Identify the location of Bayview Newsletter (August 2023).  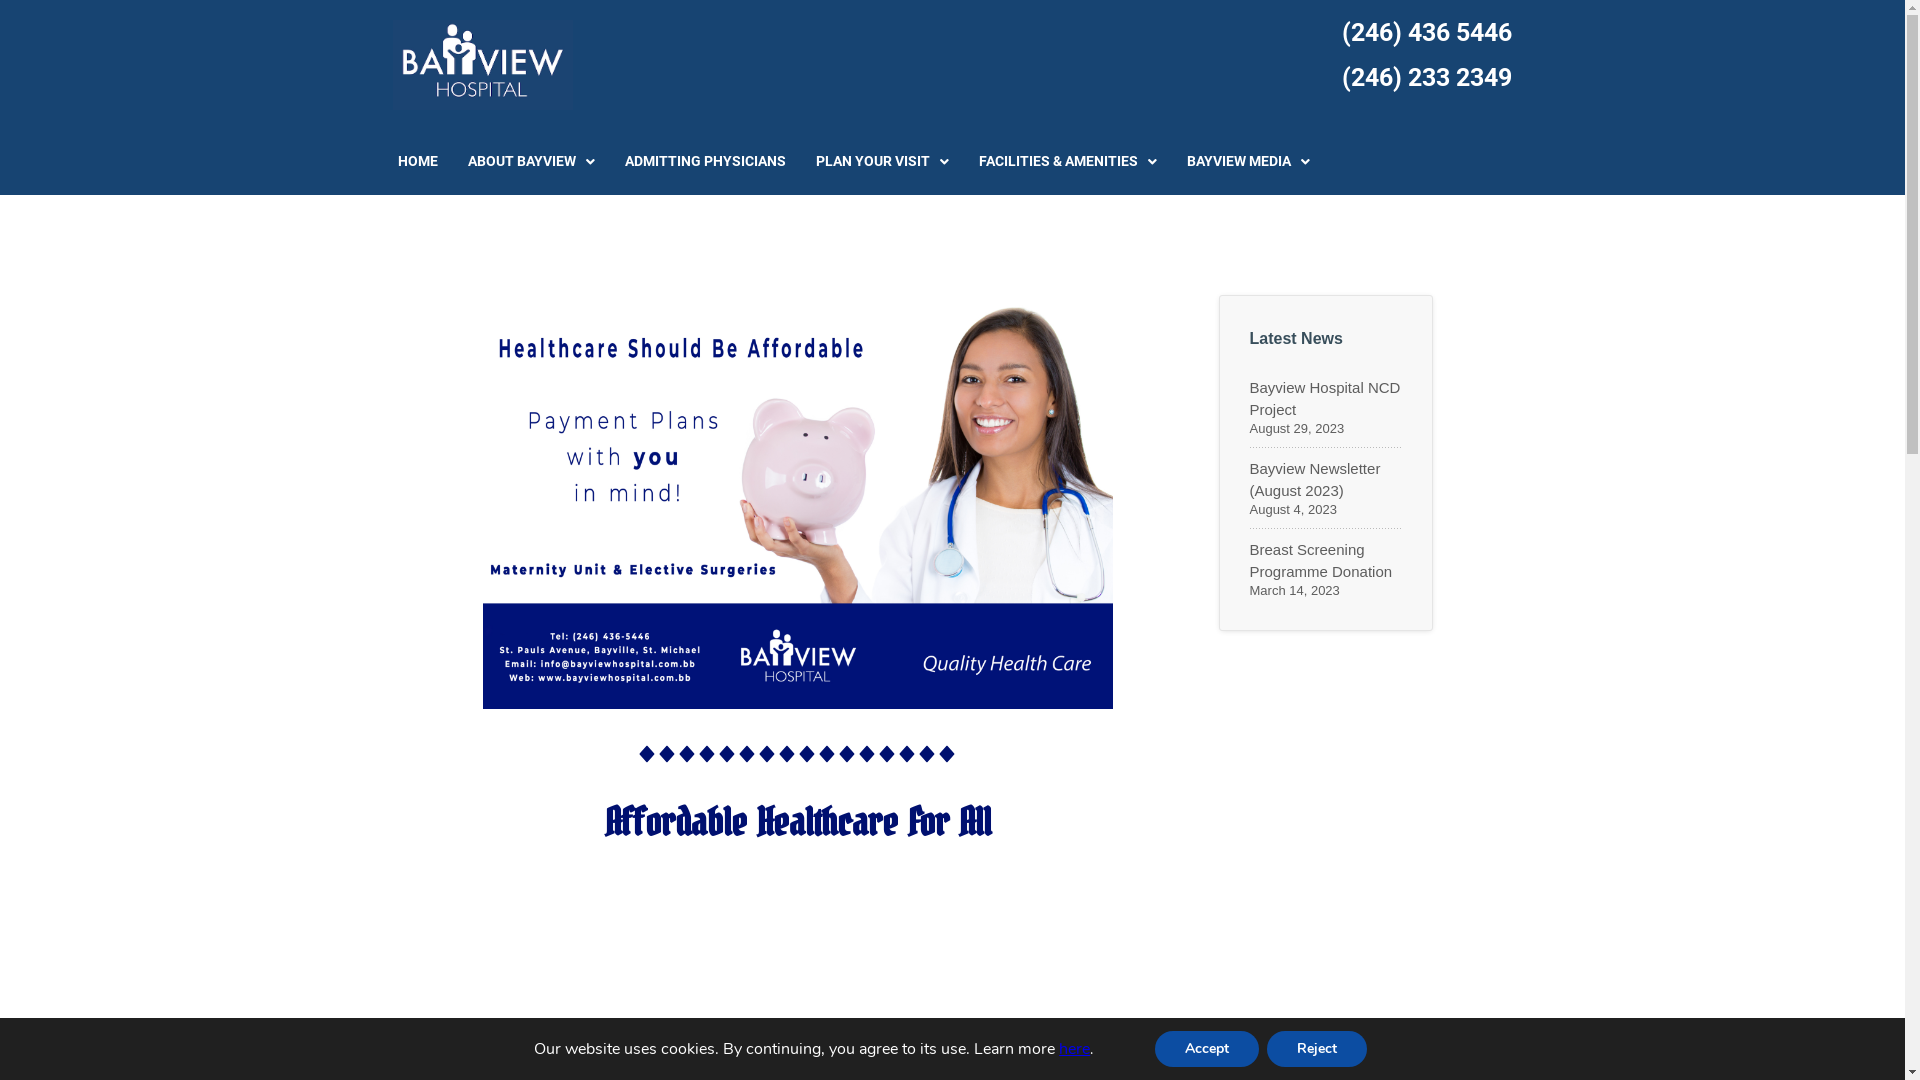
(1326, 480).